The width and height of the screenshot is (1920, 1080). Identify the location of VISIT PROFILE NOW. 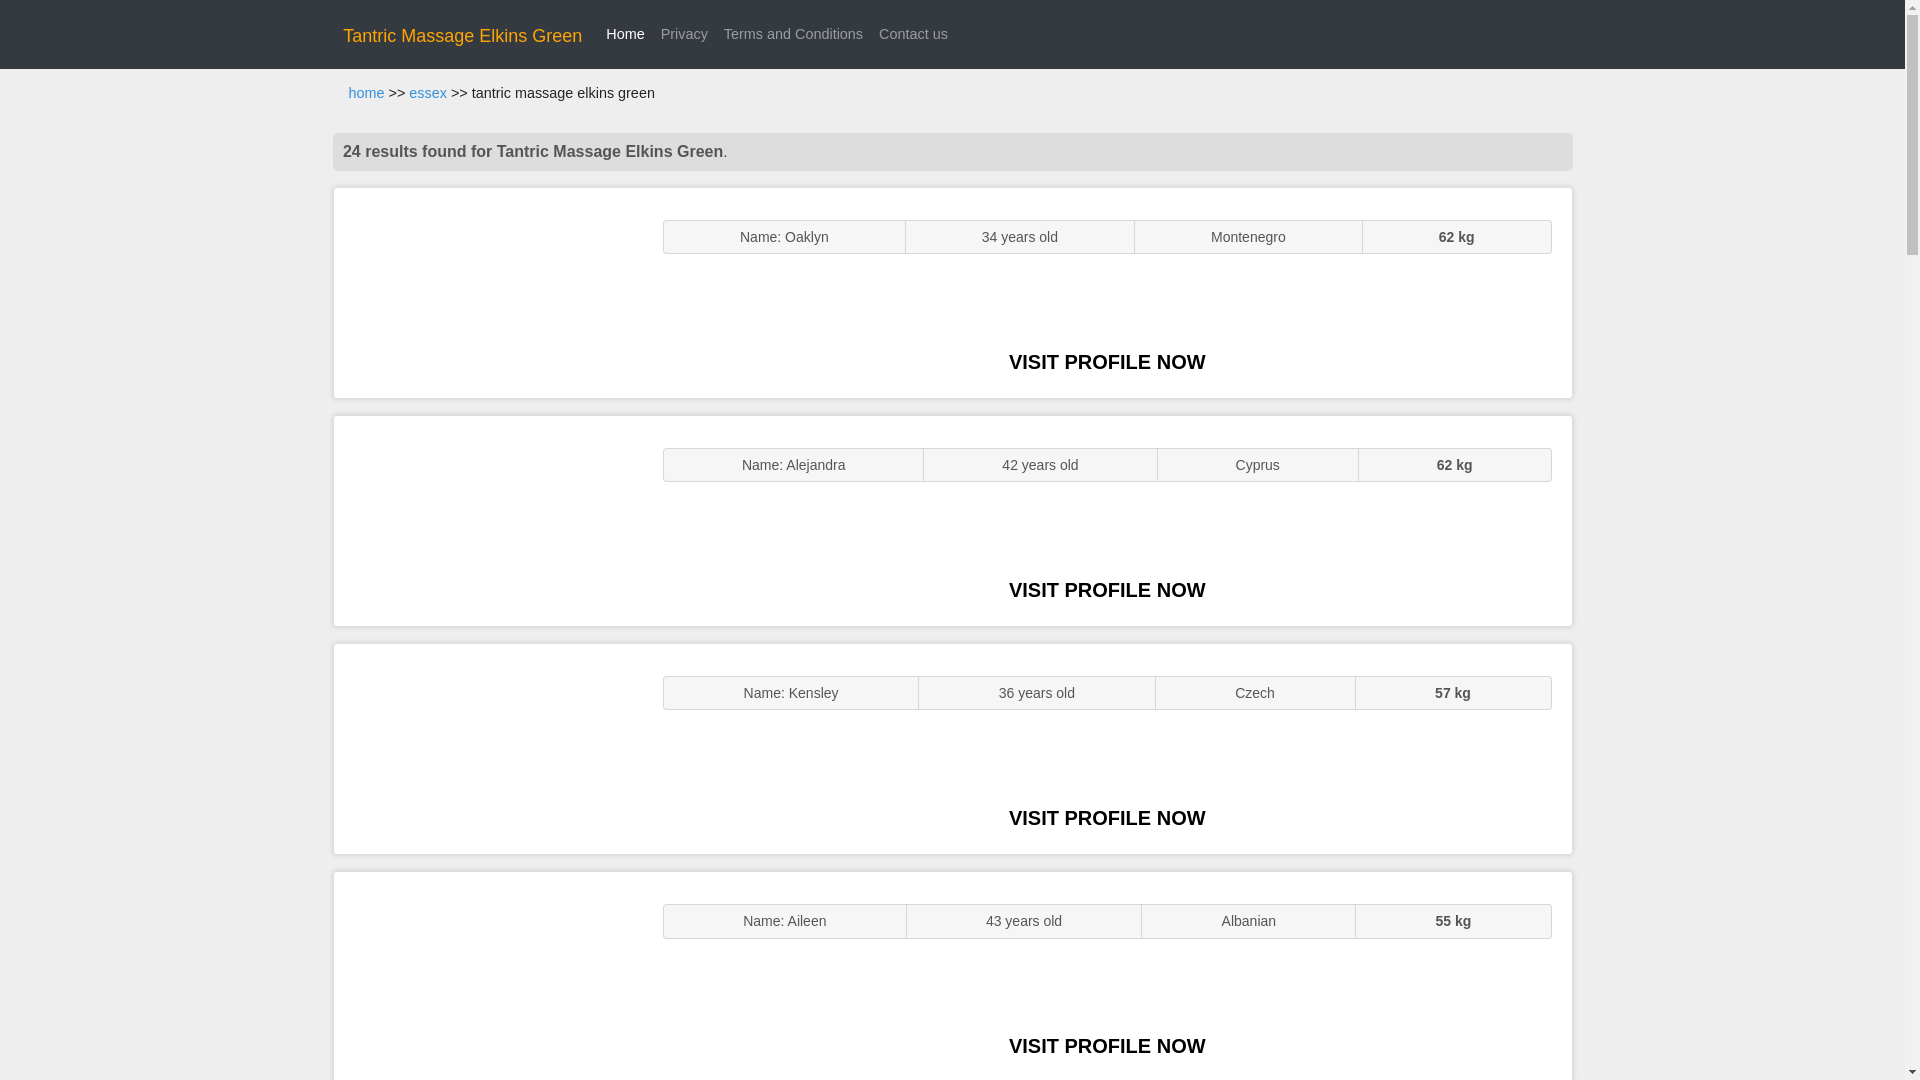
(1107, 818).